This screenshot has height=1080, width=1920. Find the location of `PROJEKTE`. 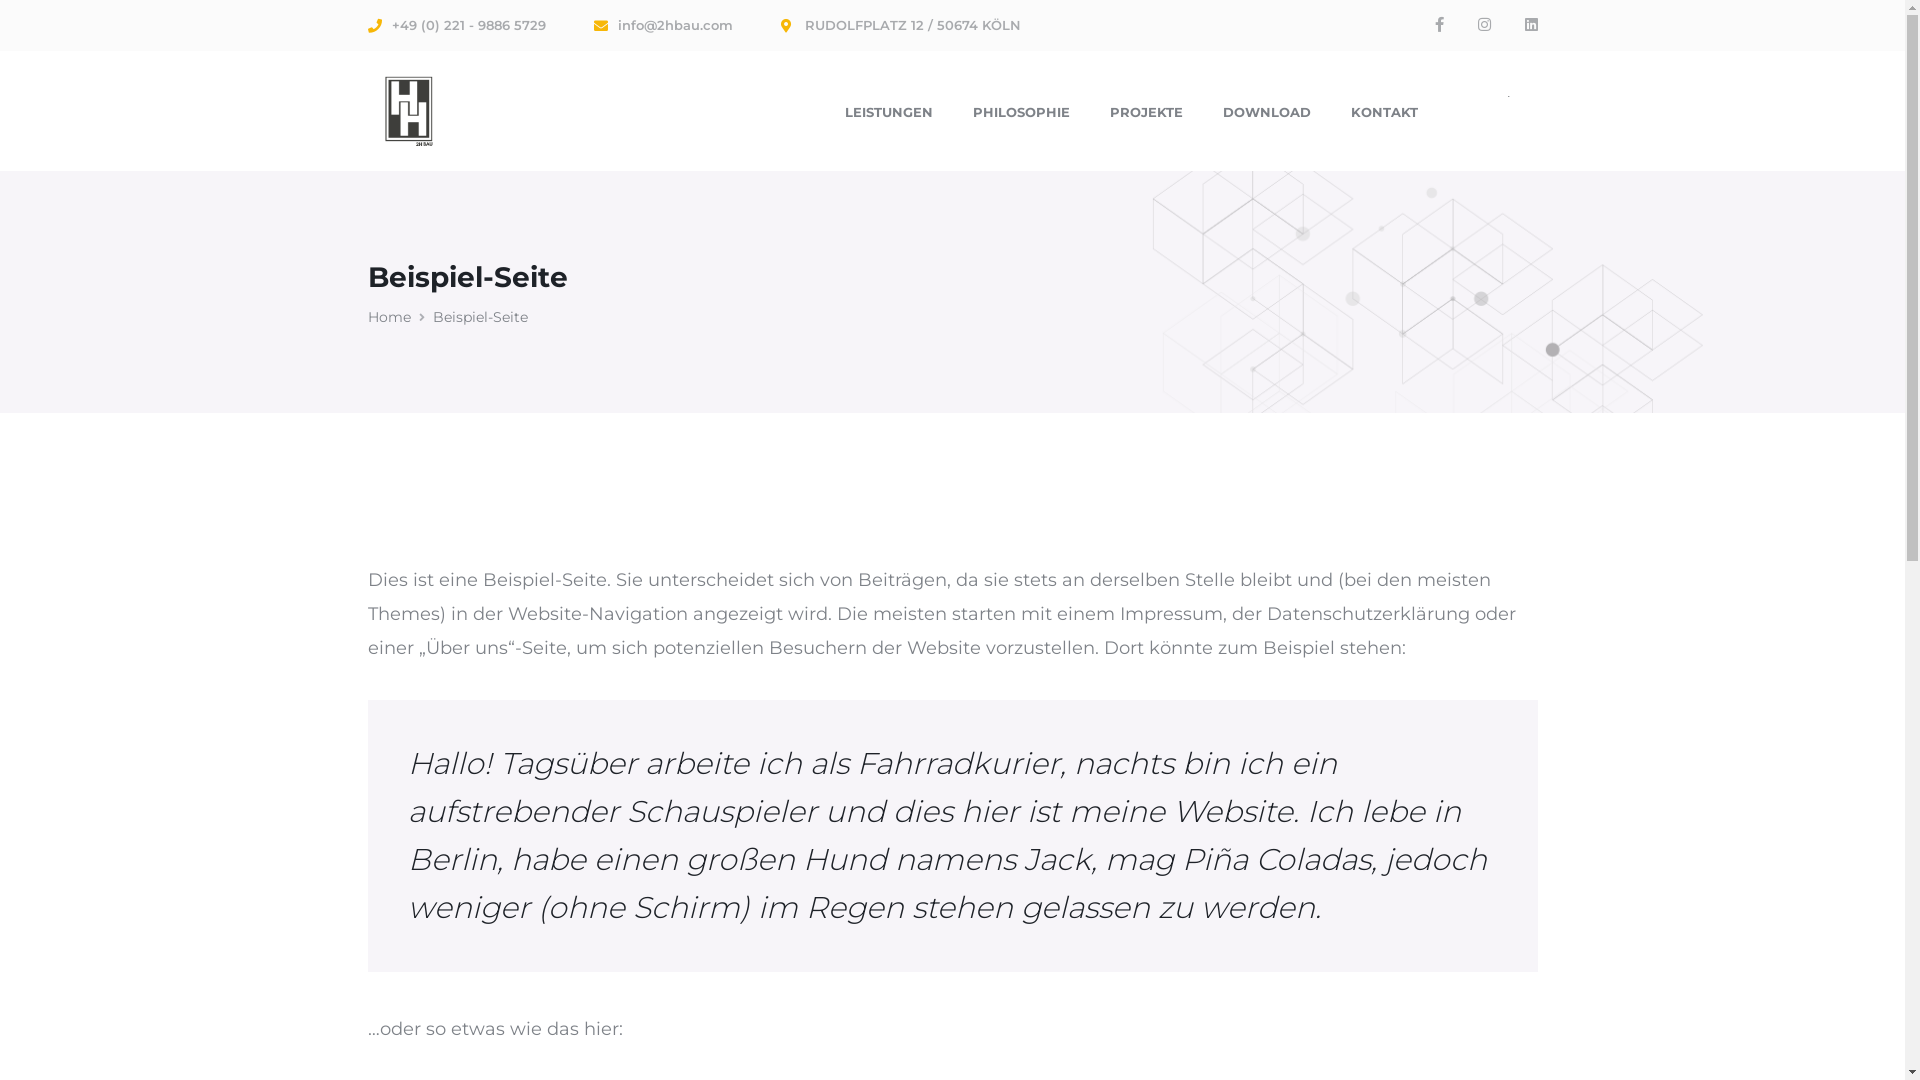

PROJEKTE is located at coordinates (1146, 111).